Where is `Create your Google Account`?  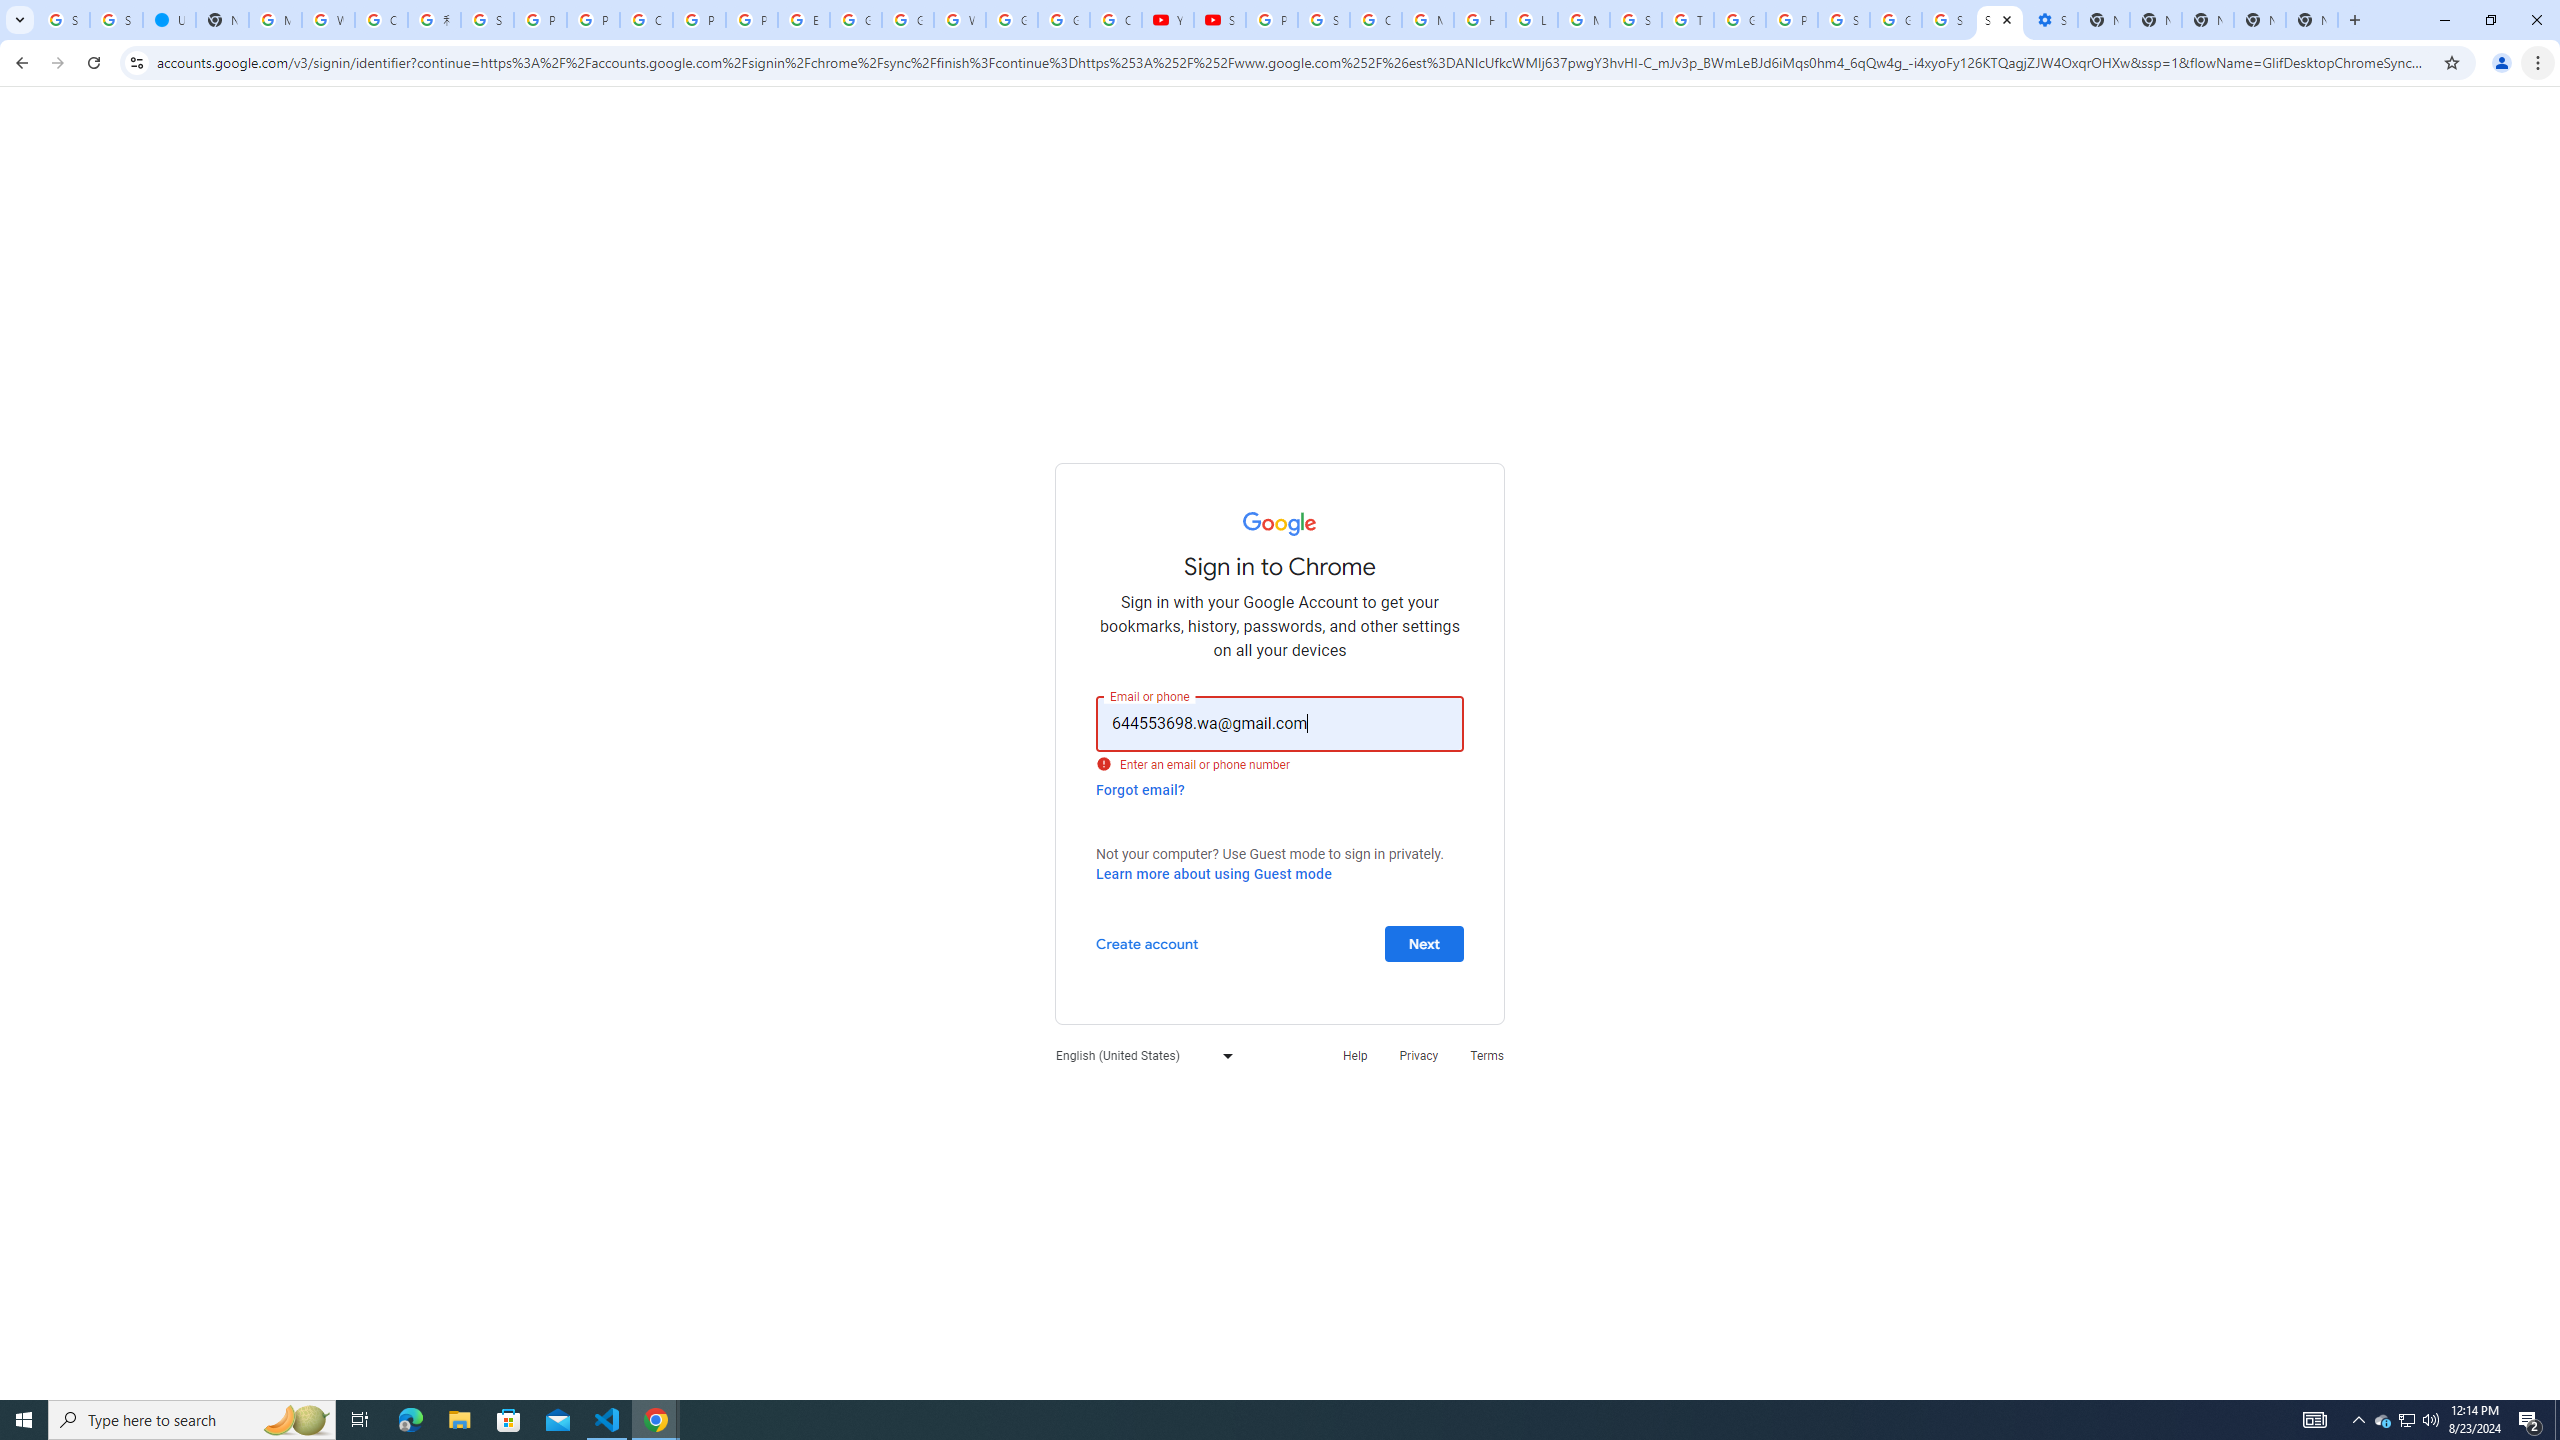
Create your Google Account is located at coordinates (646, 20).